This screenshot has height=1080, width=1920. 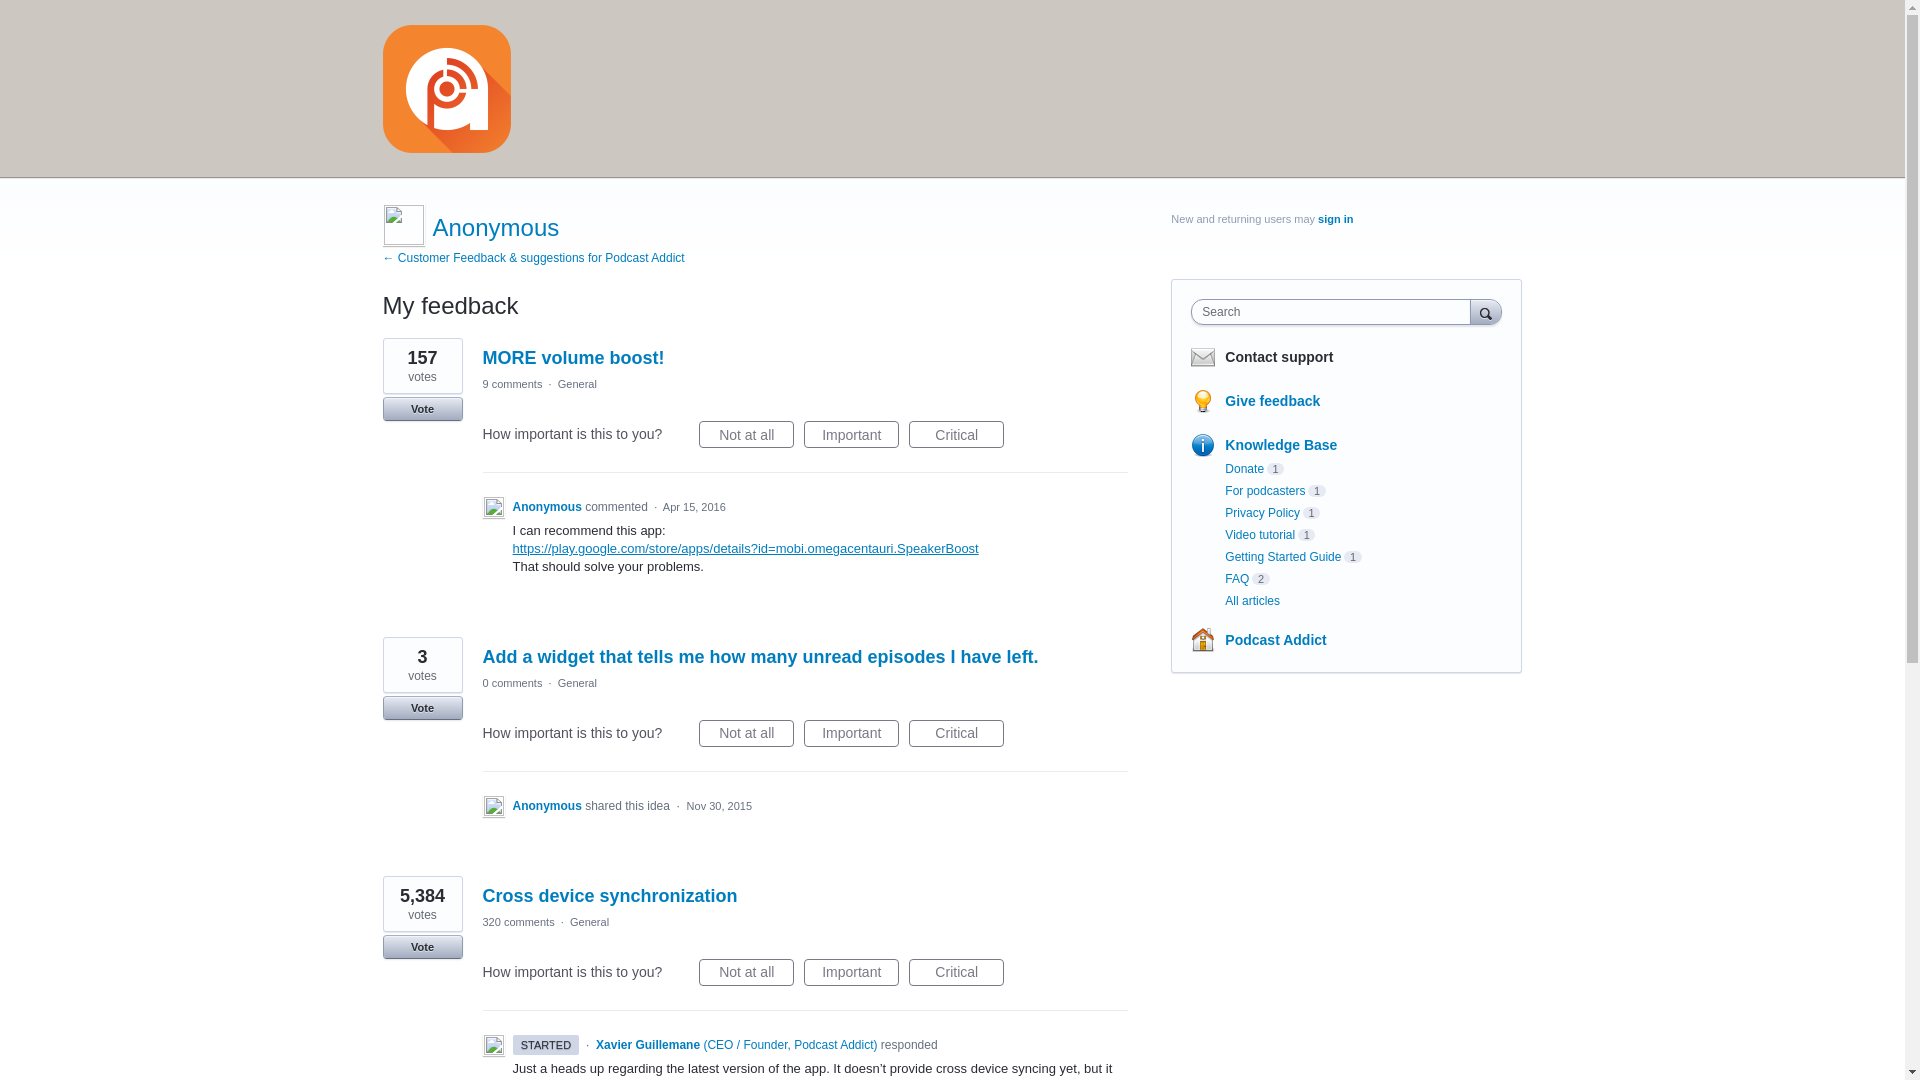 I want to click on MORE volume boost!, so click(x=572, y=358).